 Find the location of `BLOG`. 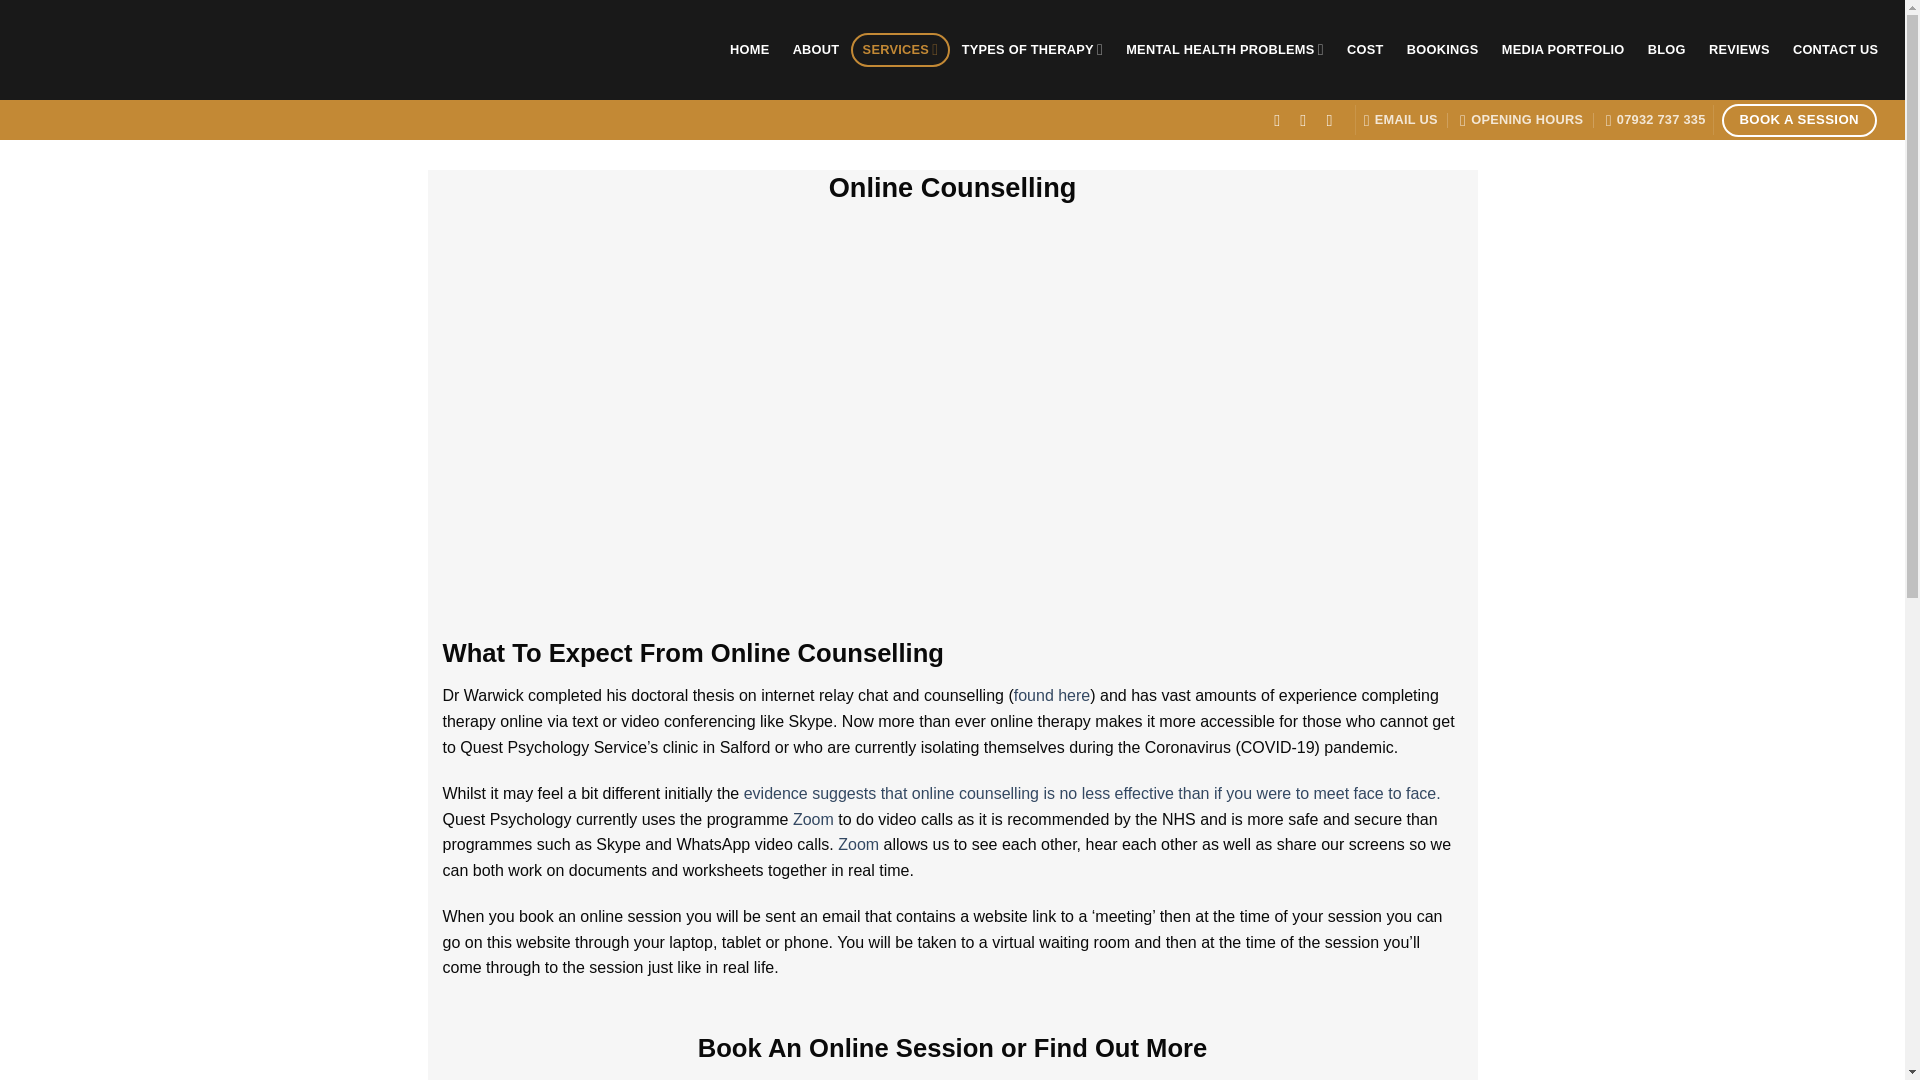

BLOG is located at coordinates (1666, 50).